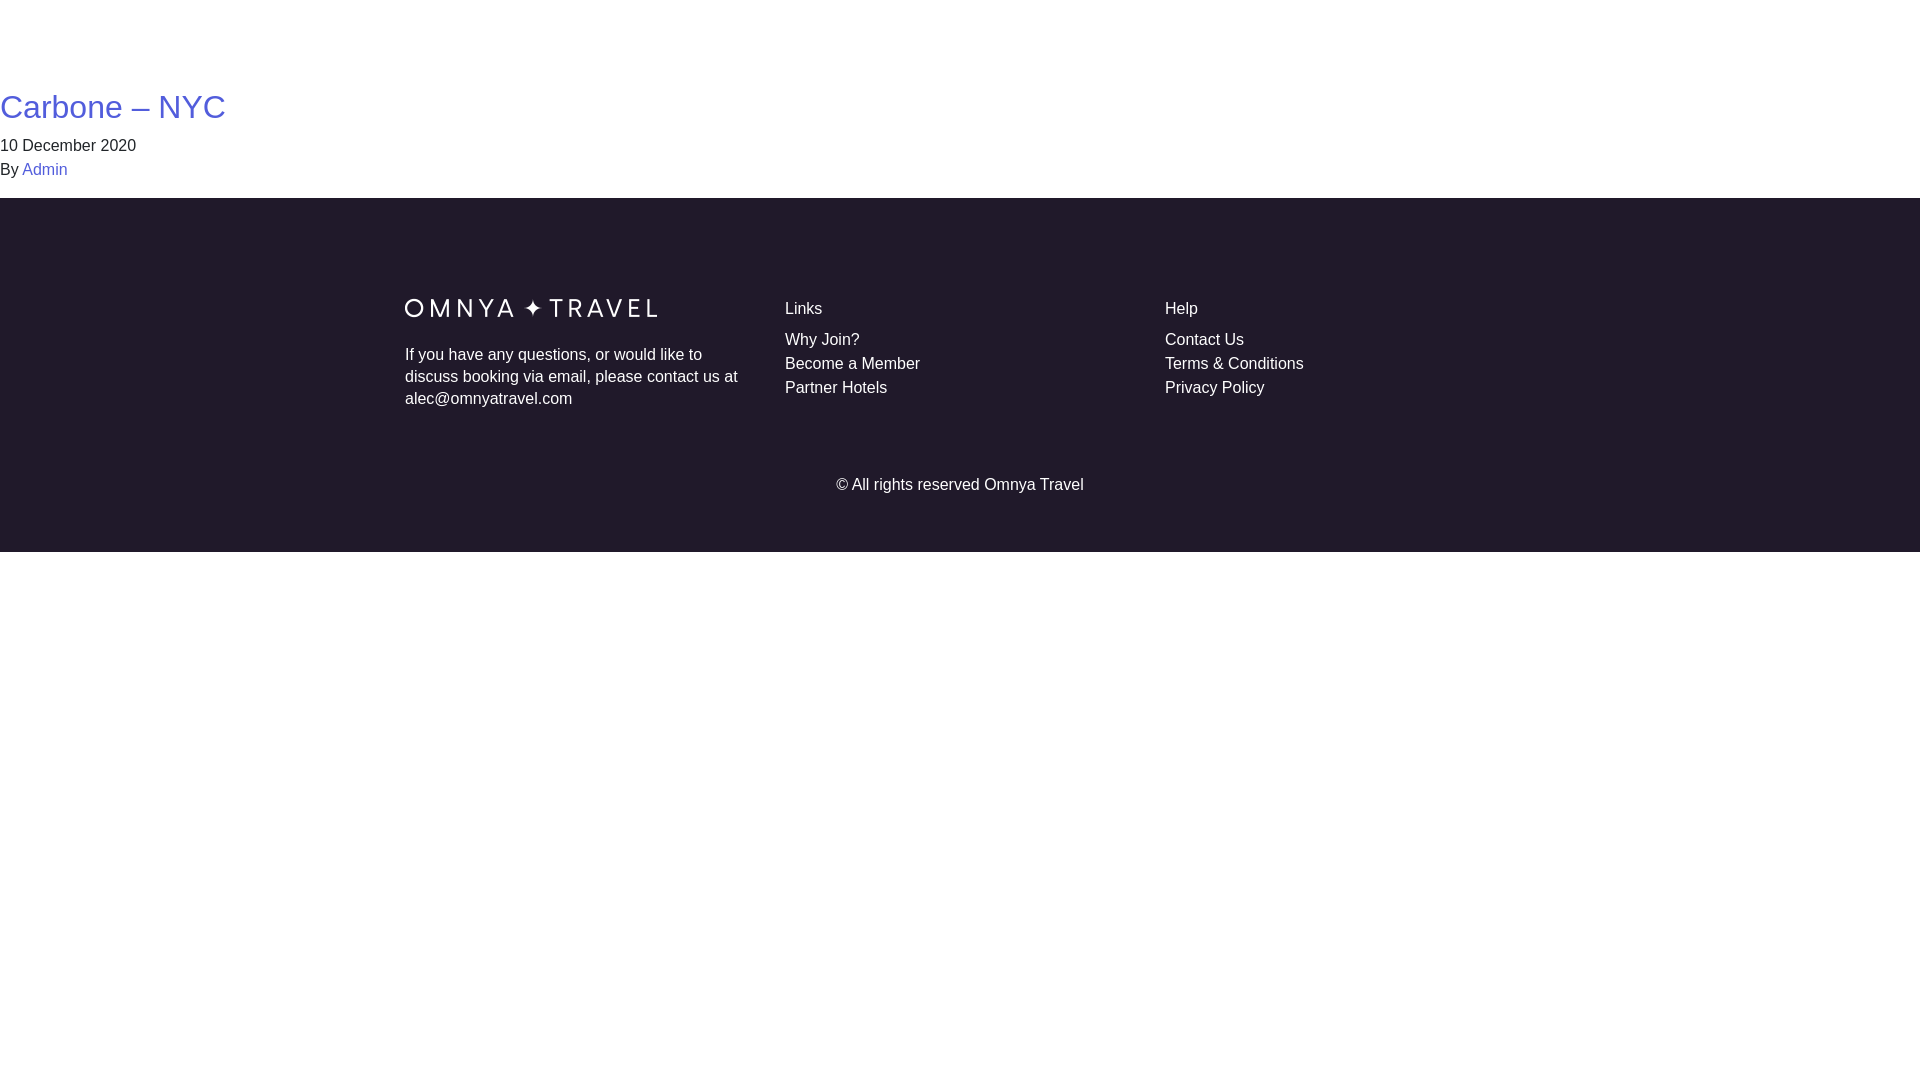 This screenshot has height=1080, width=1920. I want to click on Privacy Policy, so click(1215, 388).